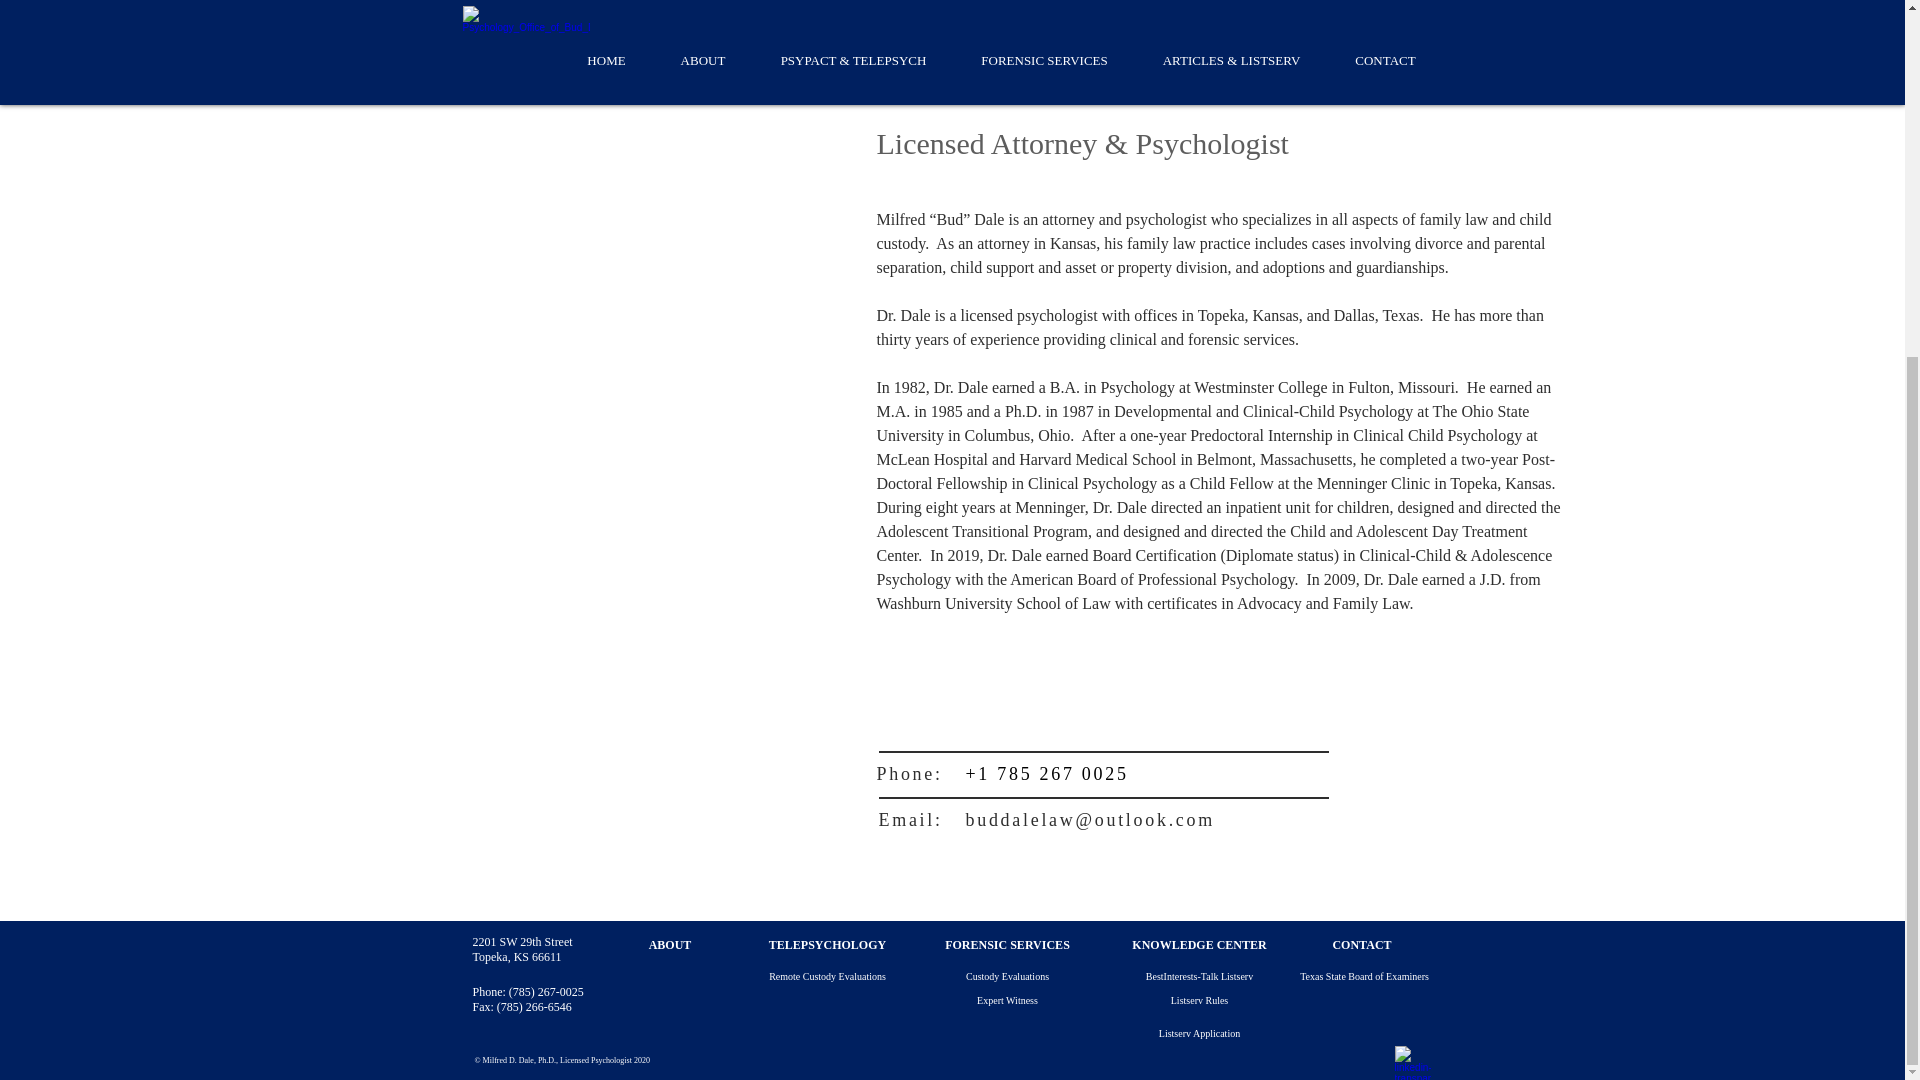  What do you see at coordinates (1364, 976) in the screenshot?
I see `Texas State Board of Examiners` at bounding box center [1364, 976].